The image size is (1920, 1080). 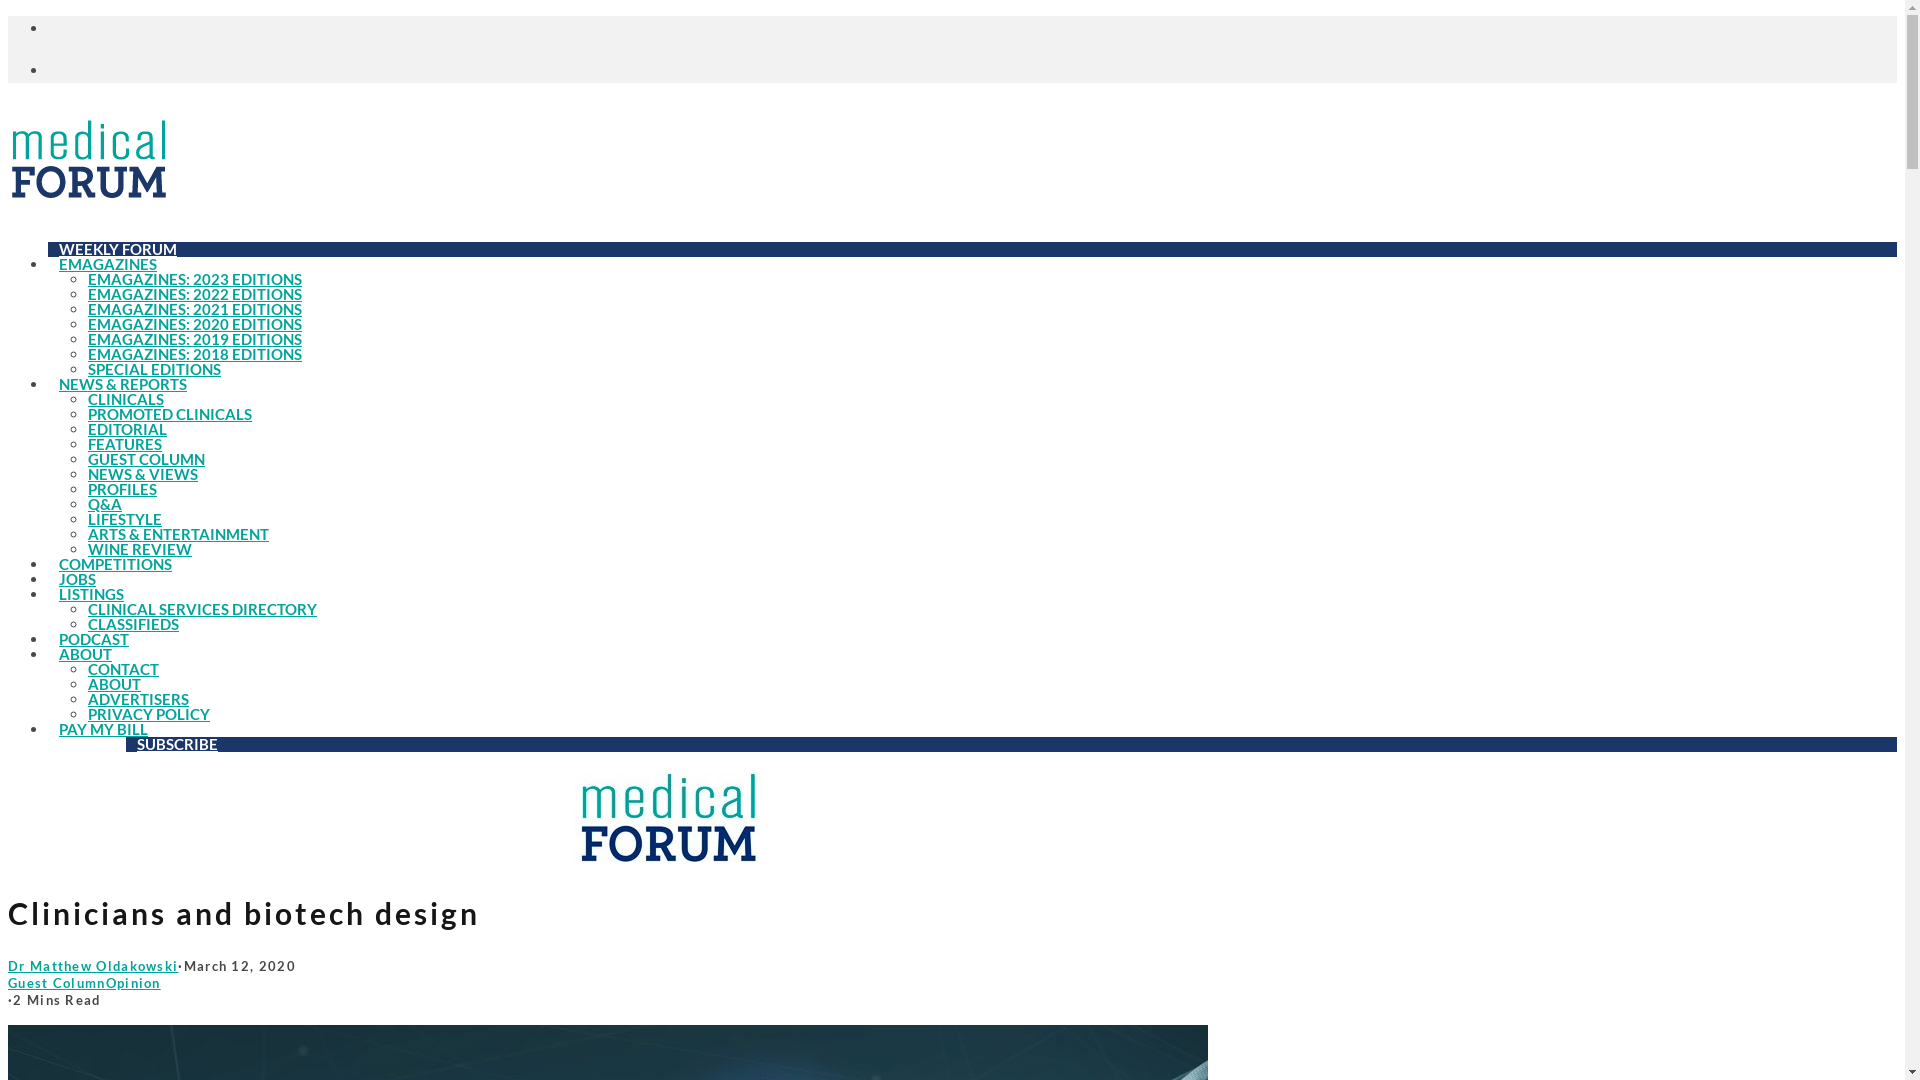 I want to click on PRIVACY POLICY, so click(x=149, y=714).